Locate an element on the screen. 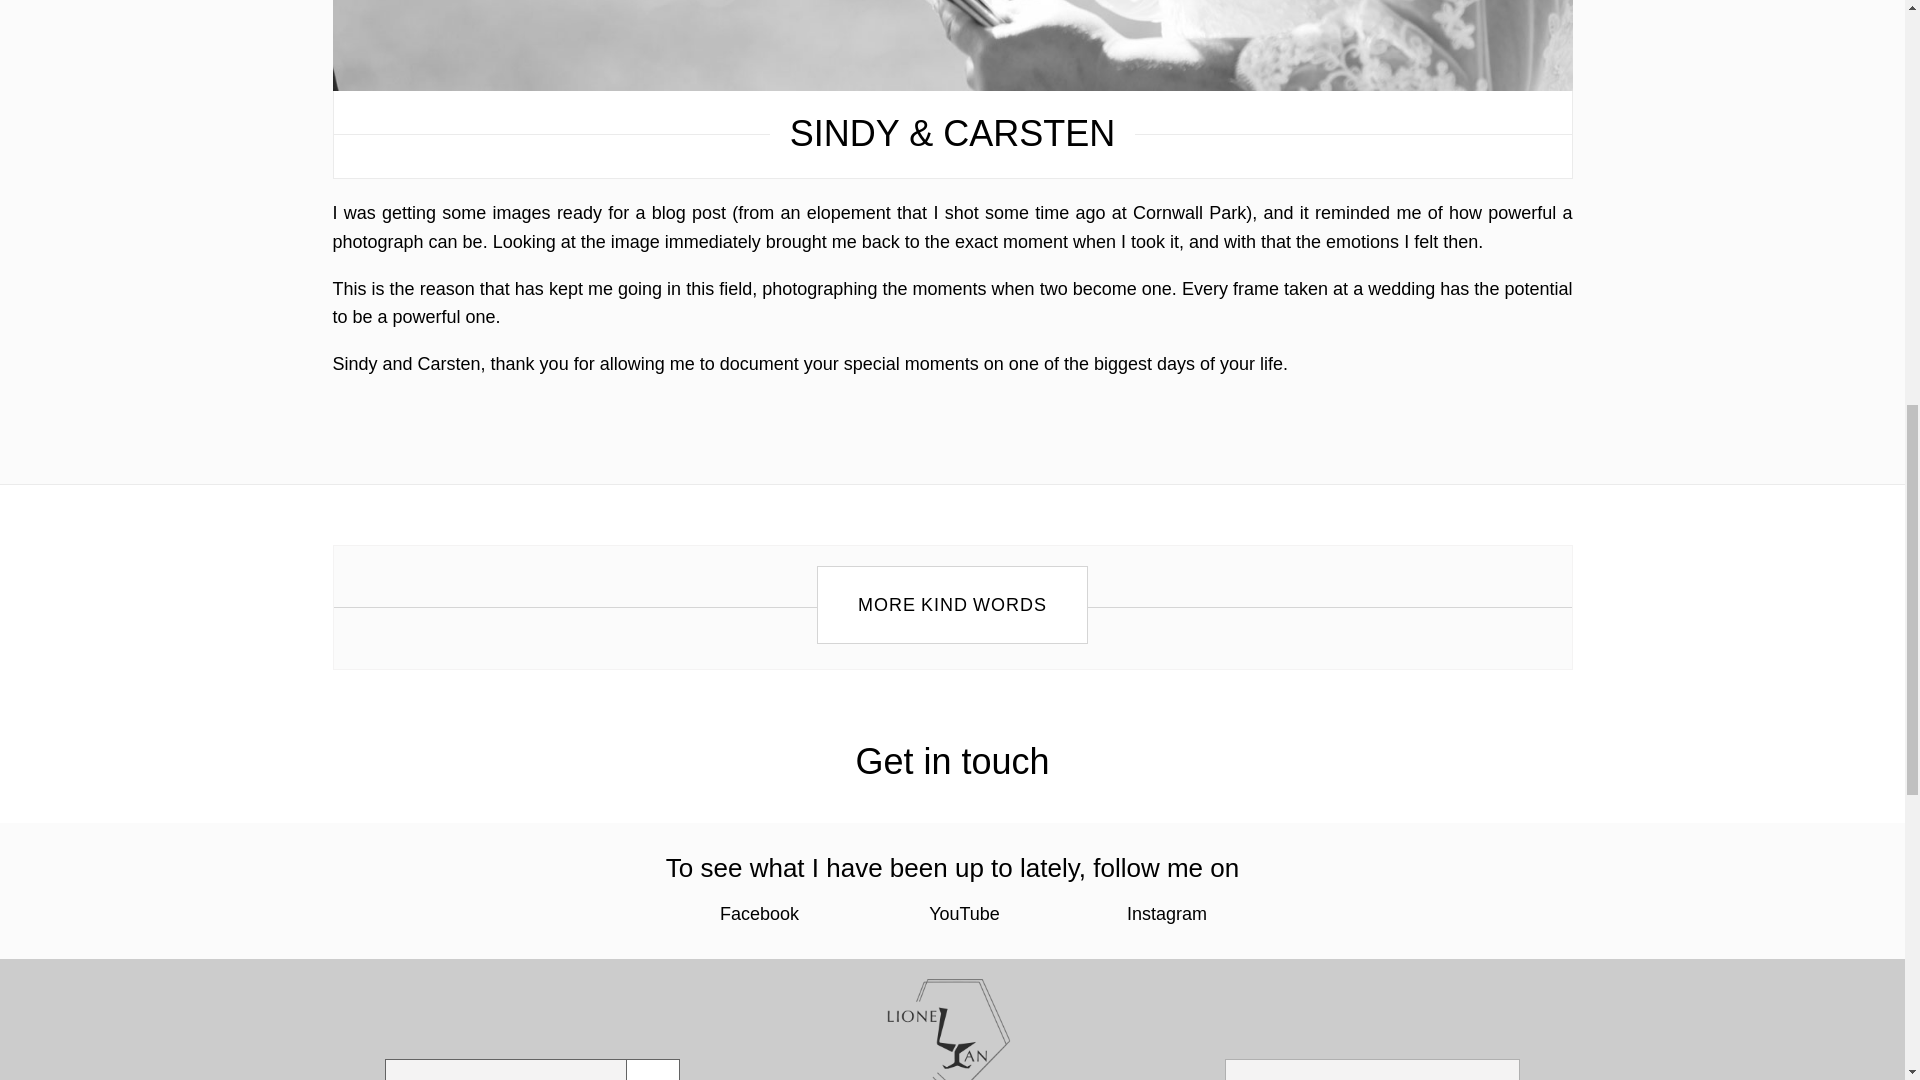 Image resolution: width=1920 pixels, height=1080 pixels. Search is located at coordinates (505, 1070).